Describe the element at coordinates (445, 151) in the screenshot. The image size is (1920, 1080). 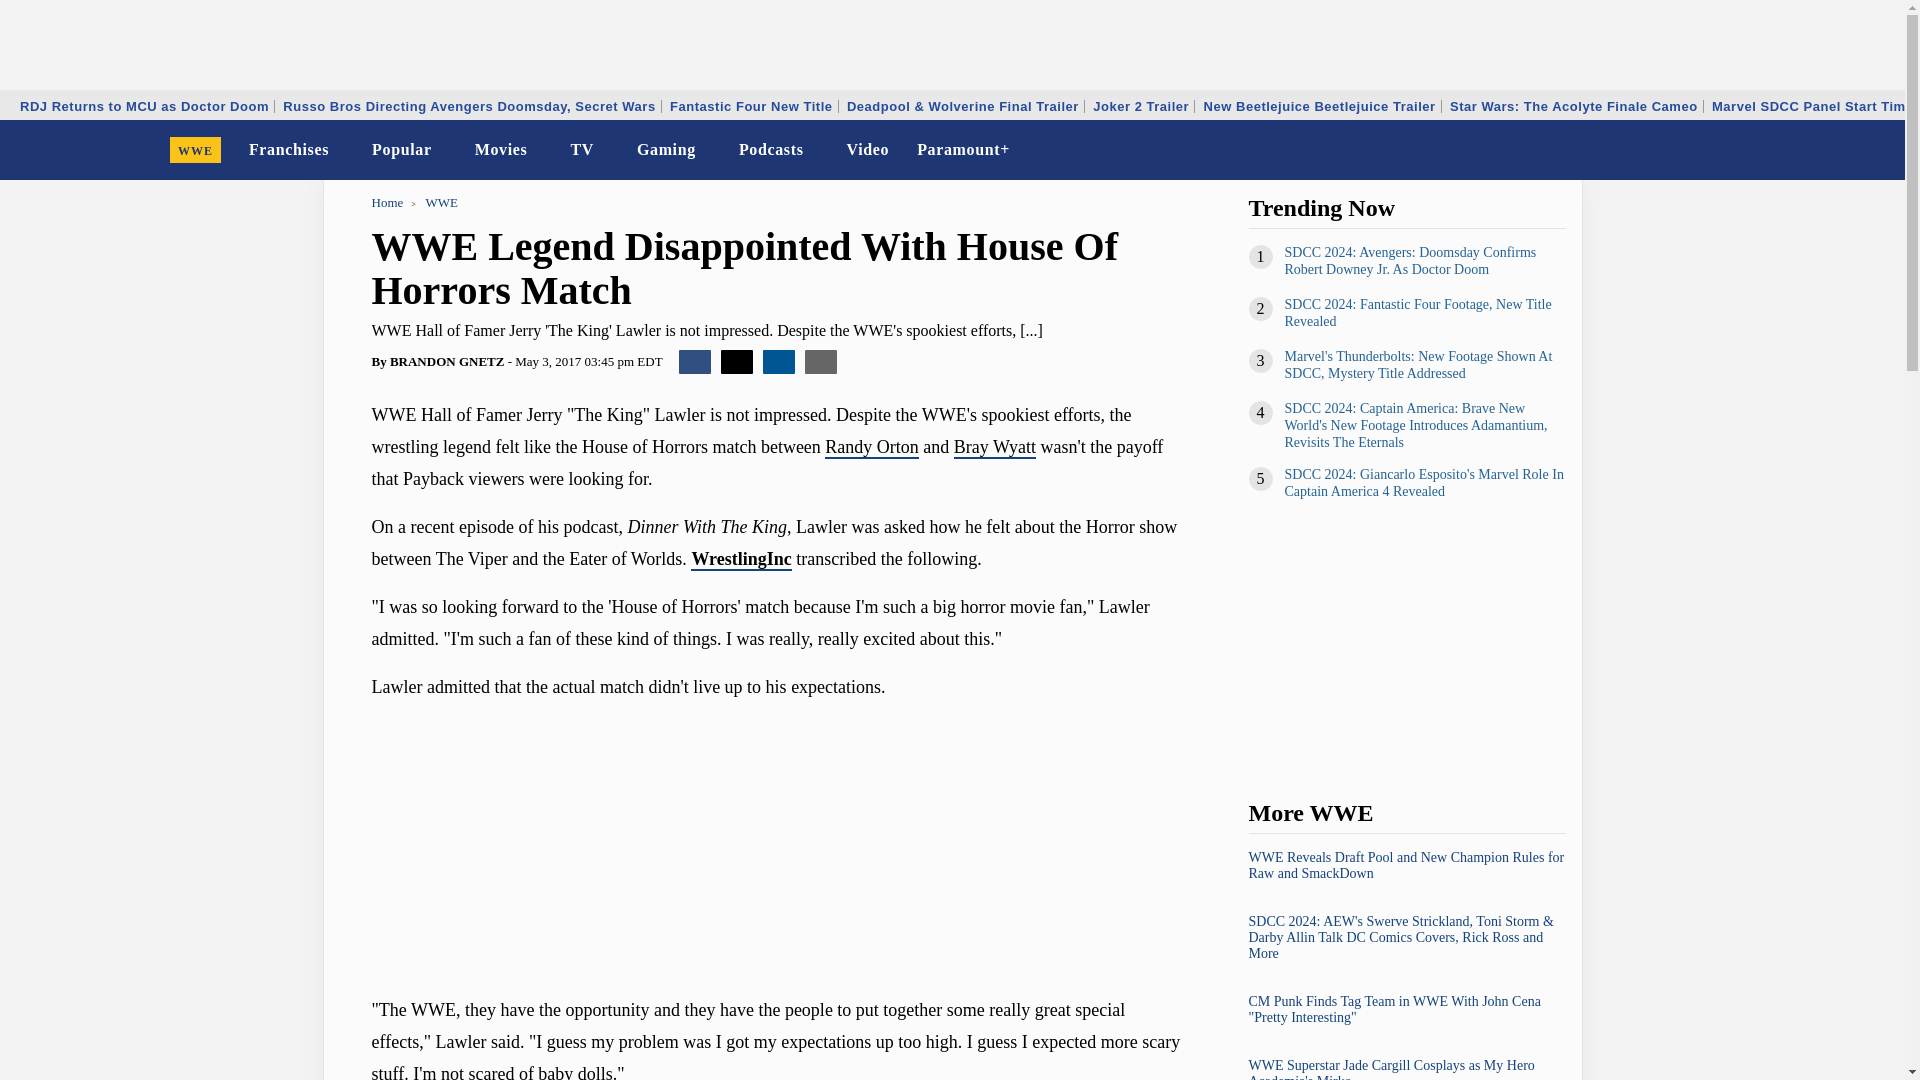
I see `Arrow` at that location.